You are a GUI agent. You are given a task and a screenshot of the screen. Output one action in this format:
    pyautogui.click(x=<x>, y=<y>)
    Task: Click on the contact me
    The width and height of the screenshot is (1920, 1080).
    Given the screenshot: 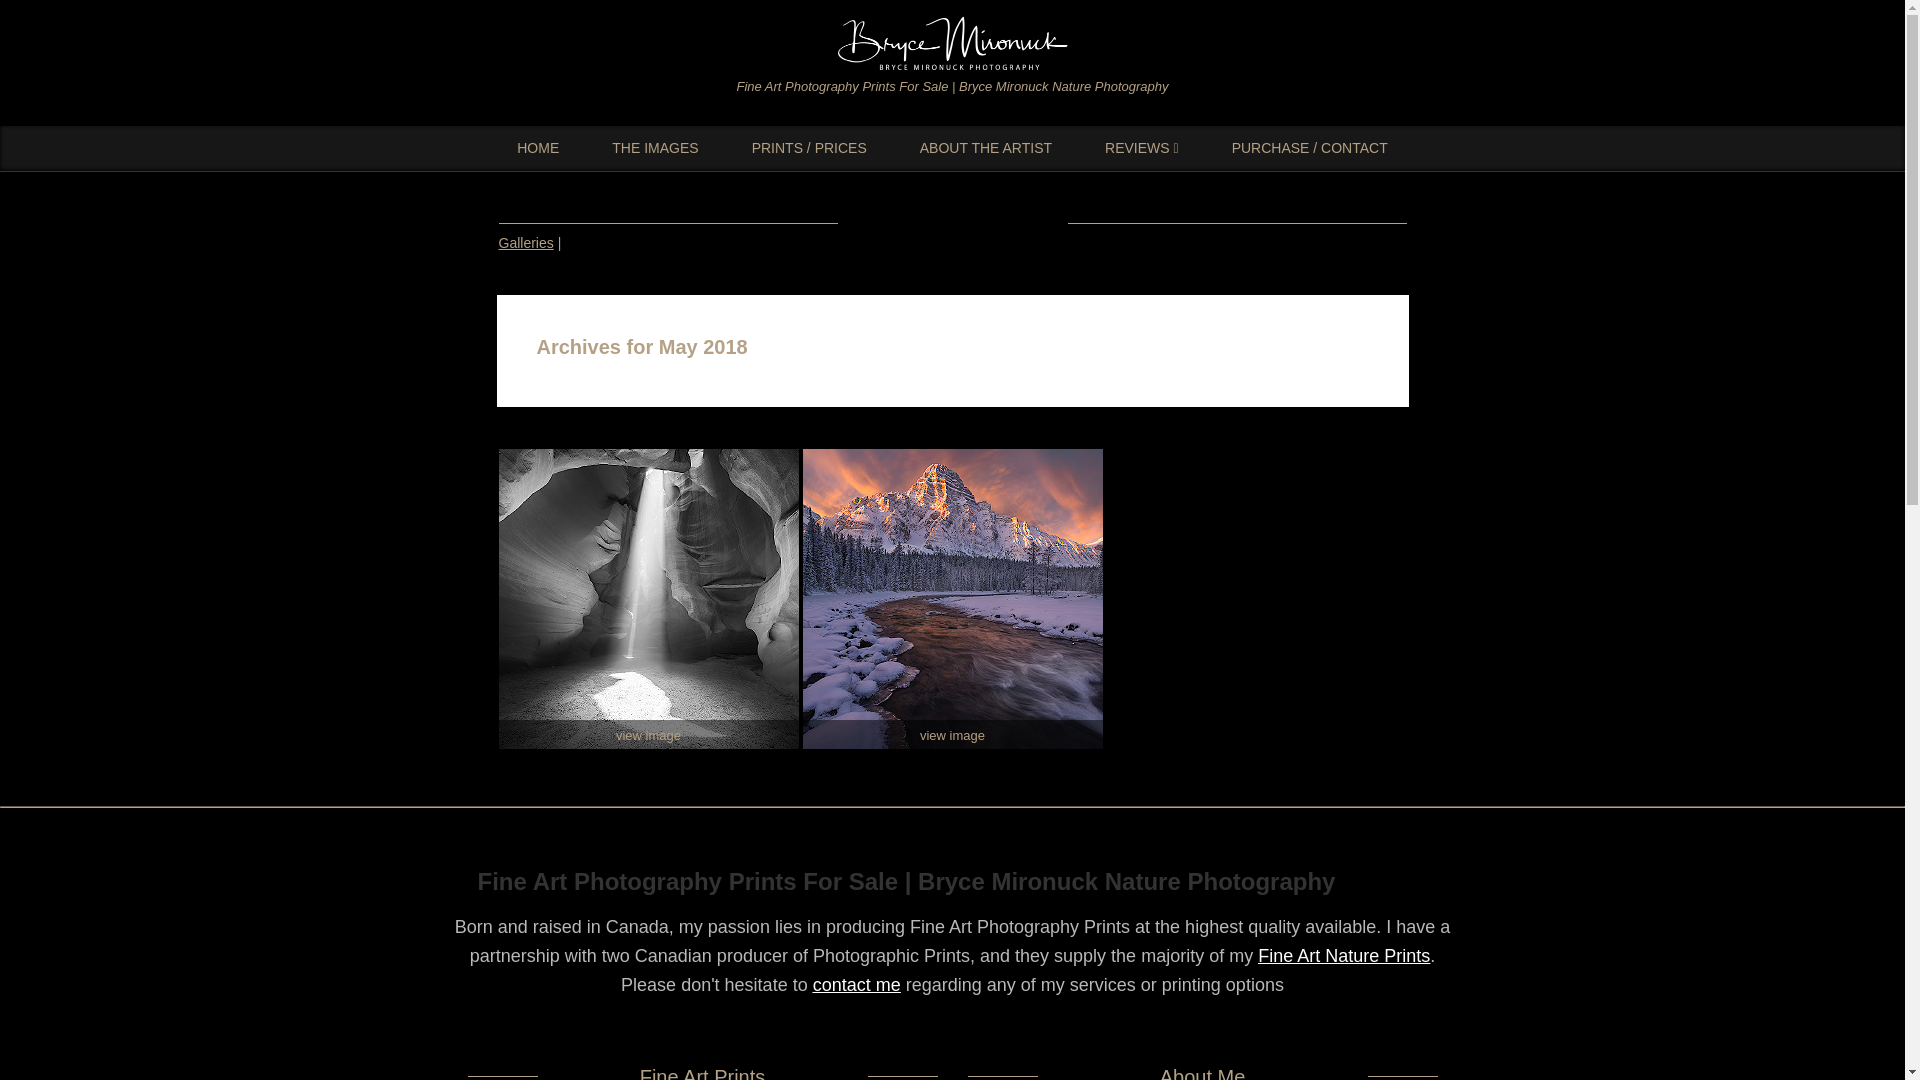 What is the action you would take?
    pyautogui.click(x=856, y=984)
    